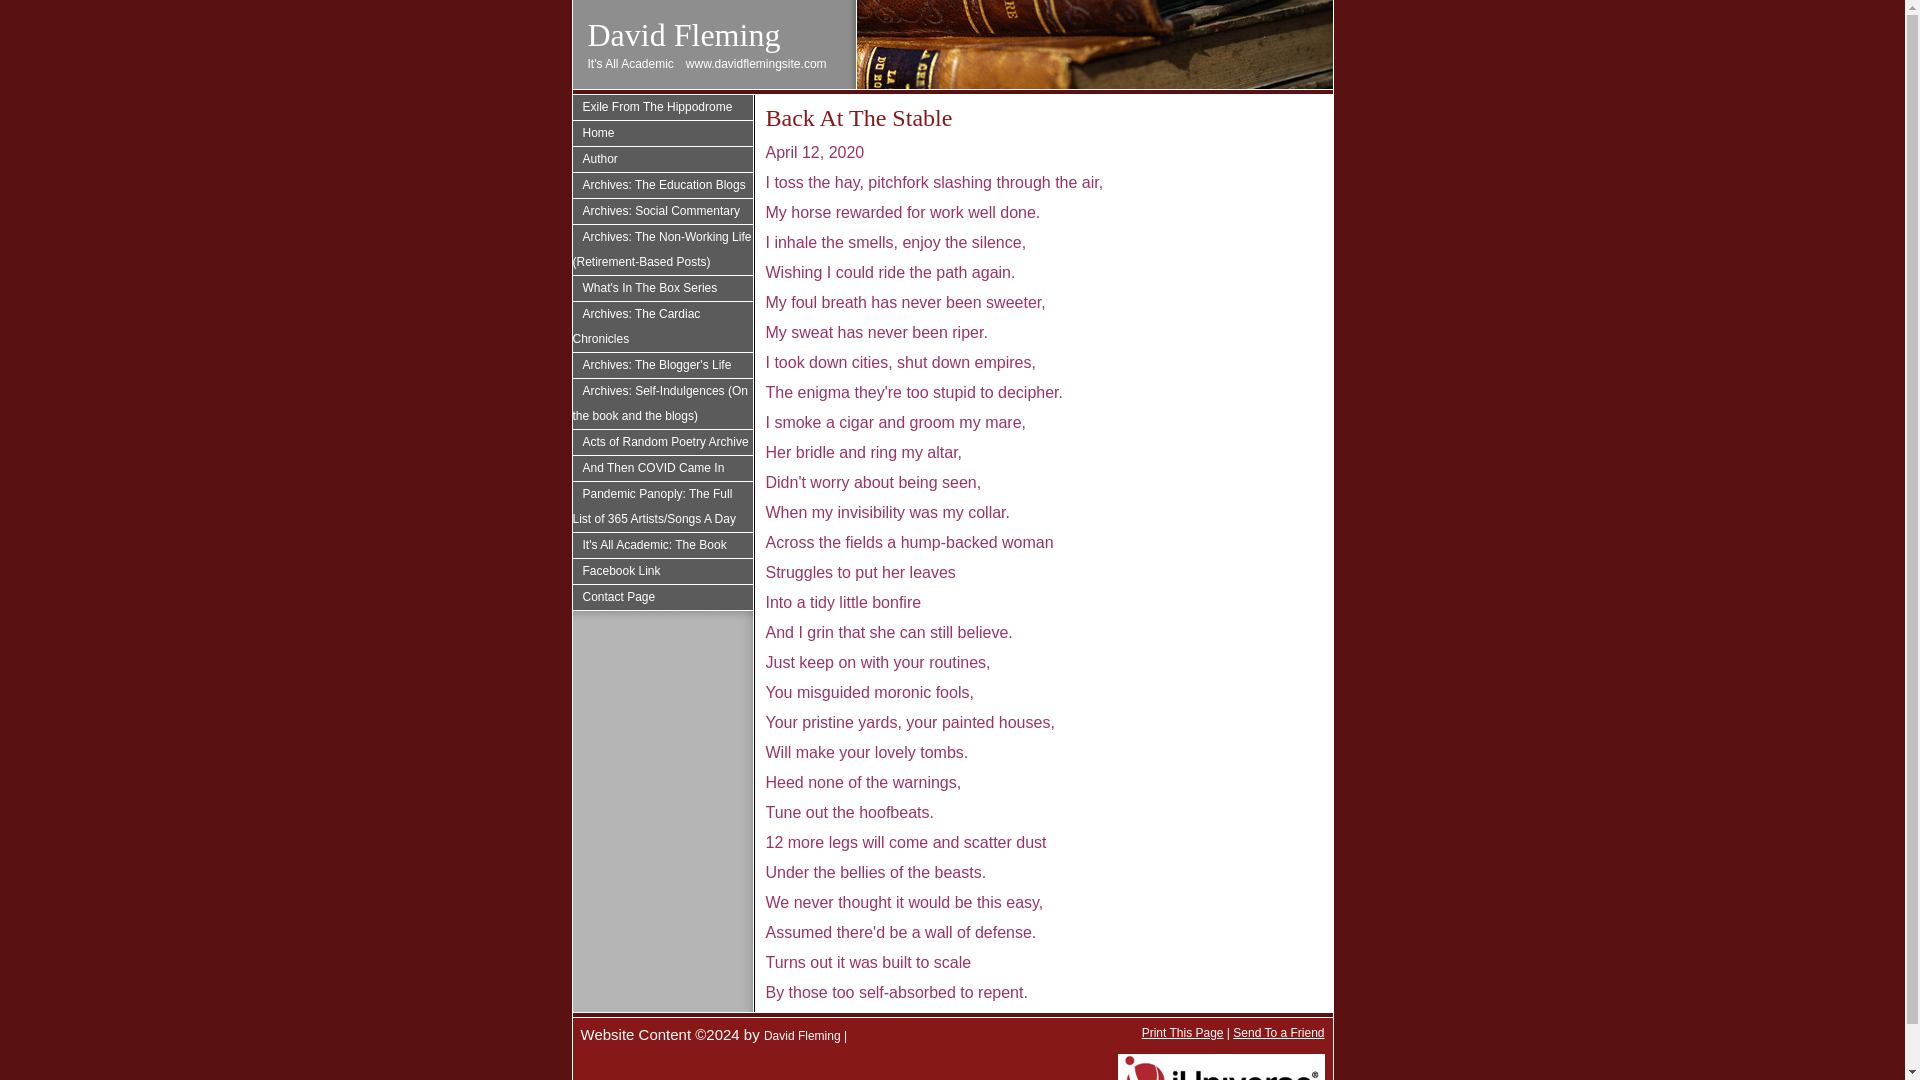 This screenshot has width=1920, height=1080. Describe the element at coordinates (662, 210) in the screenshot. I see `Archives: Social Commentary` at that location.